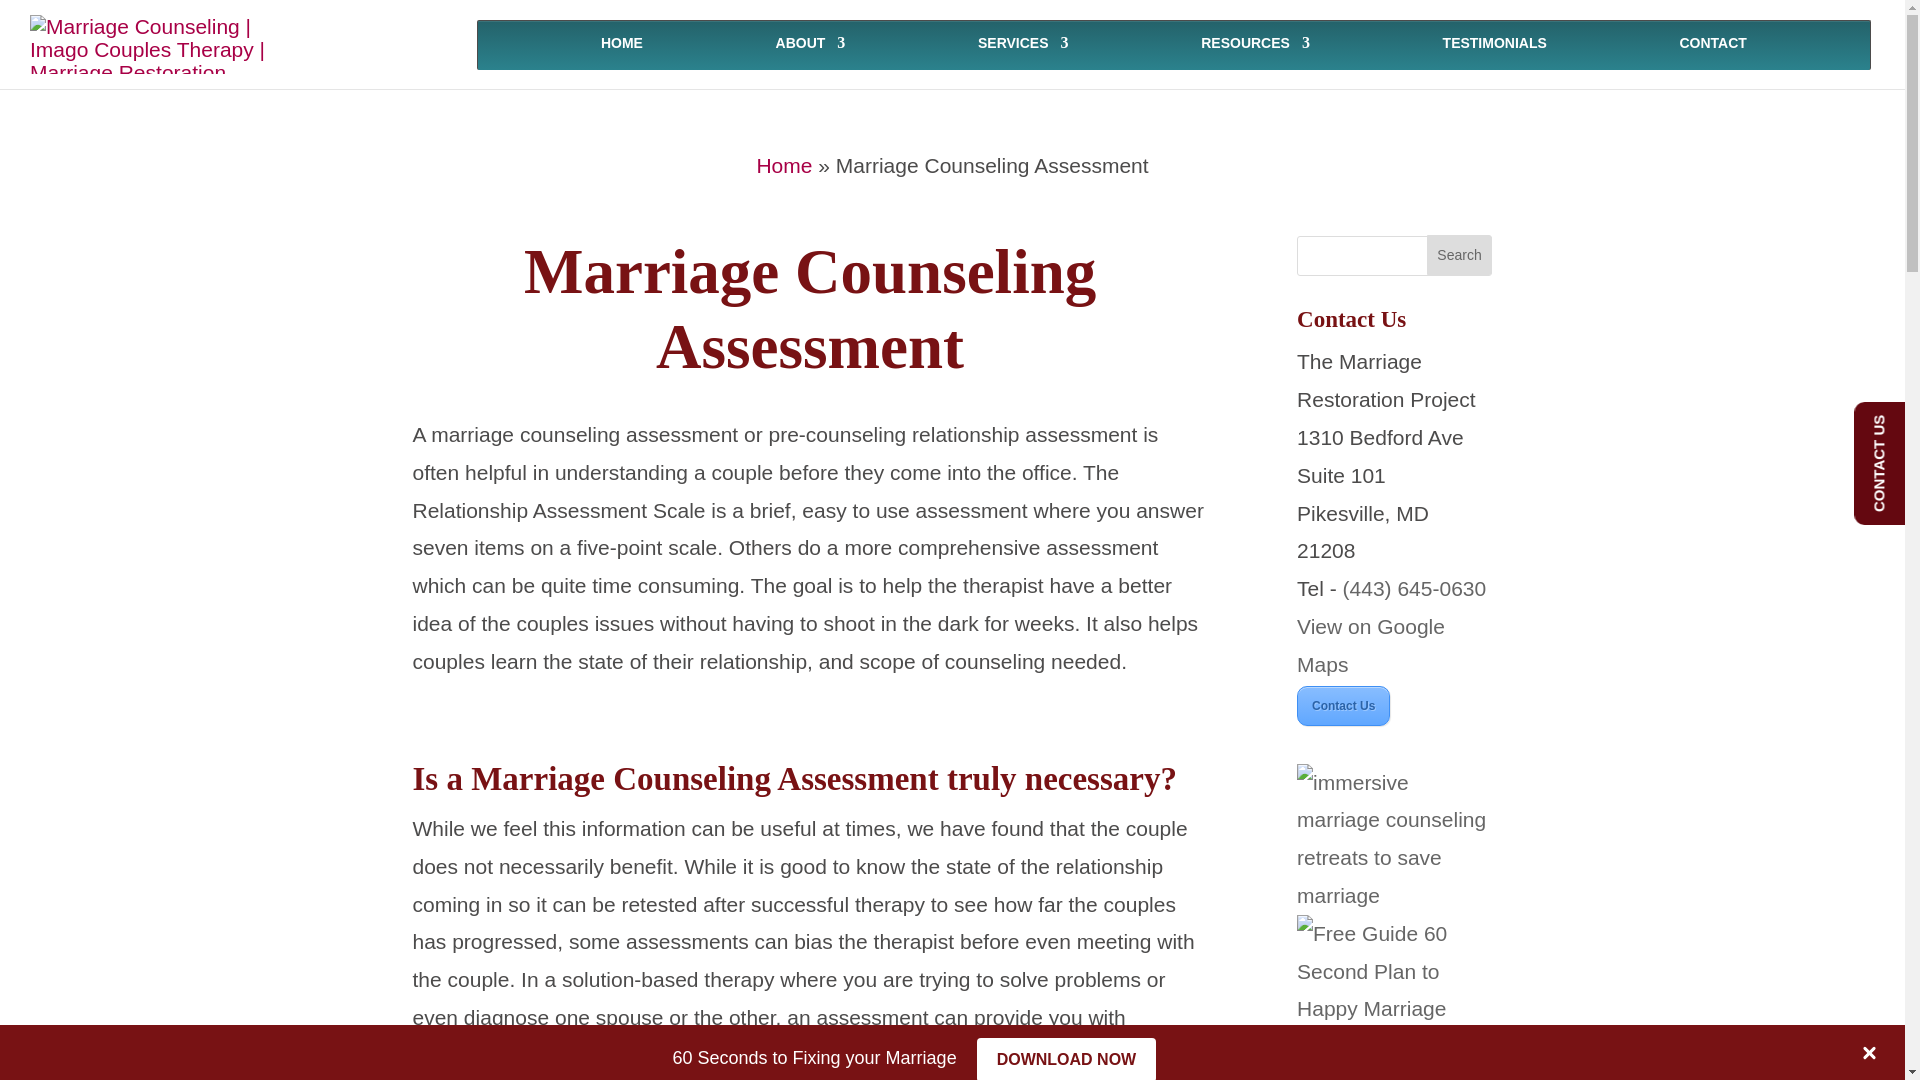  Describe the element at coordinates (1023, 45) in the screenshot. I see `SERVICES` at that location.